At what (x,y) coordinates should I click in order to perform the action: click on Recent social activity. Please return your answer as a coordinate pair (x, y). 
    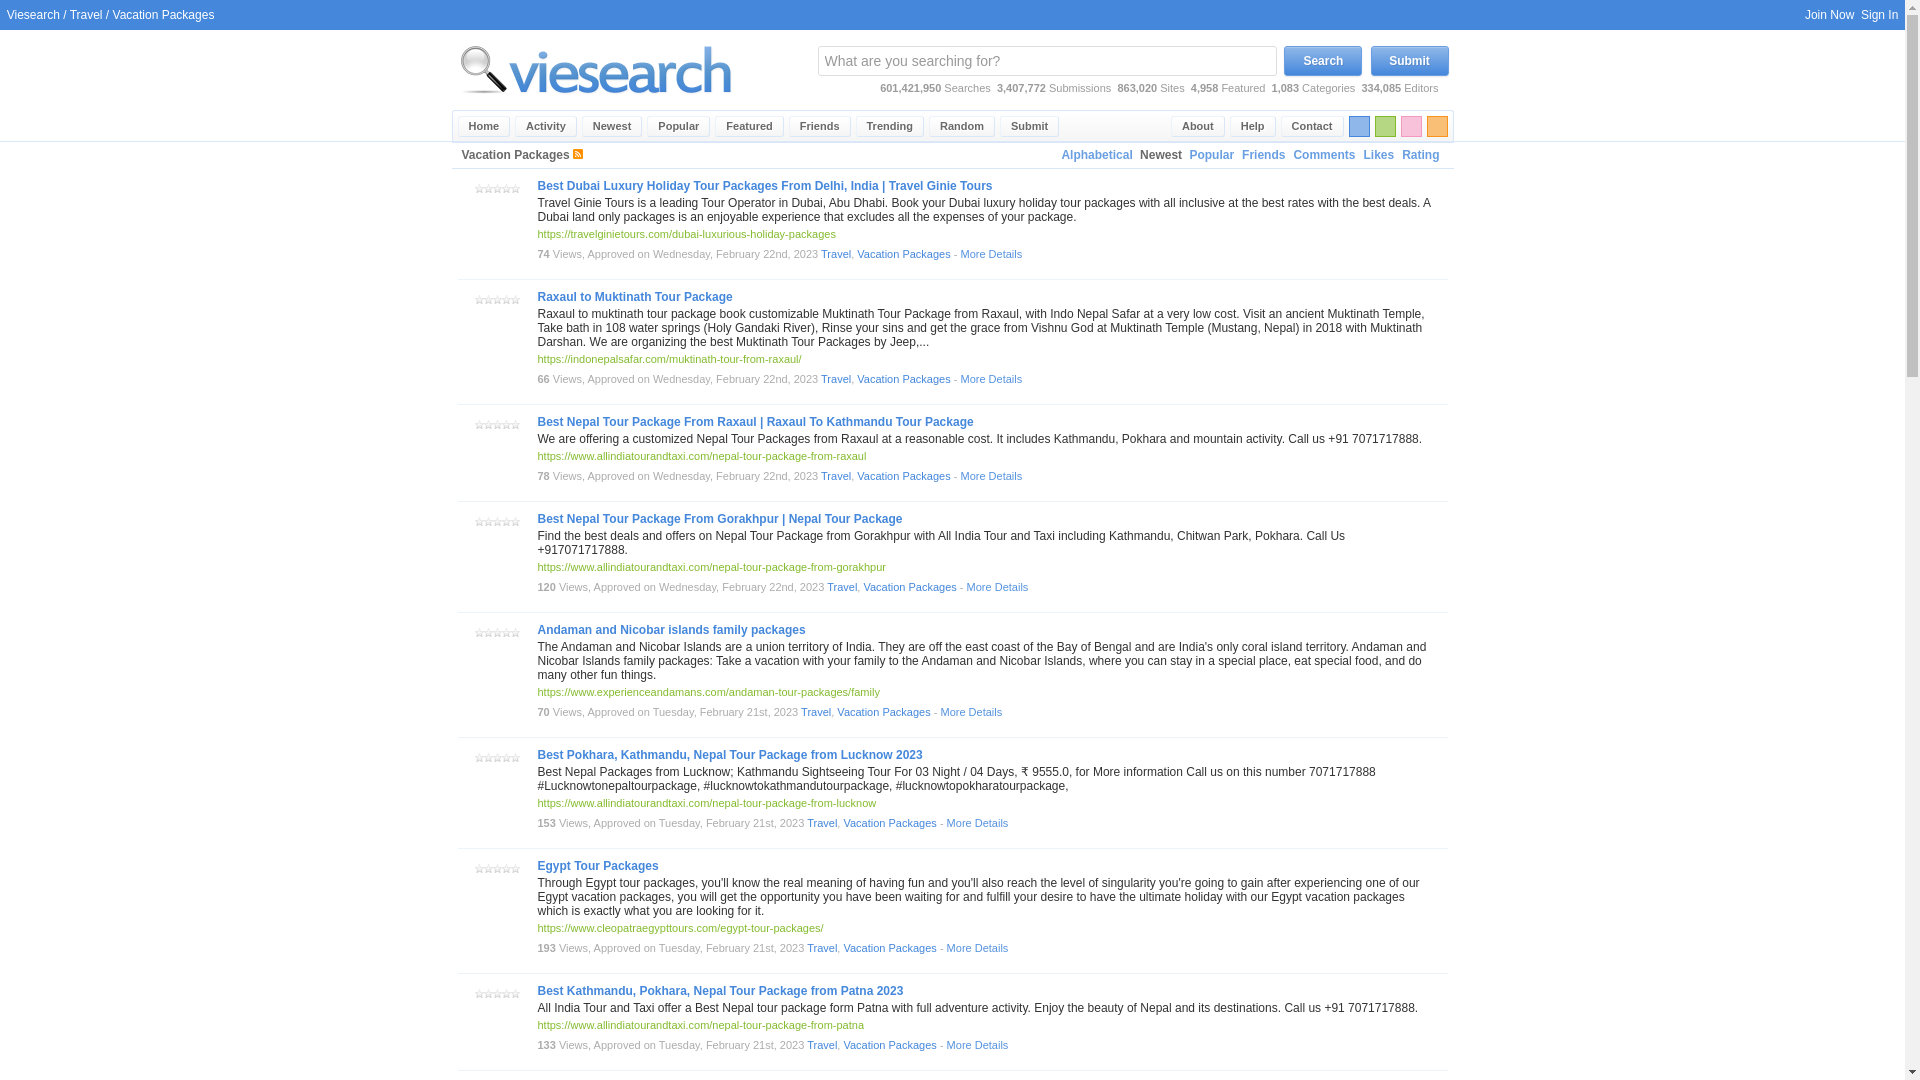
    Looking at the image, I should click on (546, 126).